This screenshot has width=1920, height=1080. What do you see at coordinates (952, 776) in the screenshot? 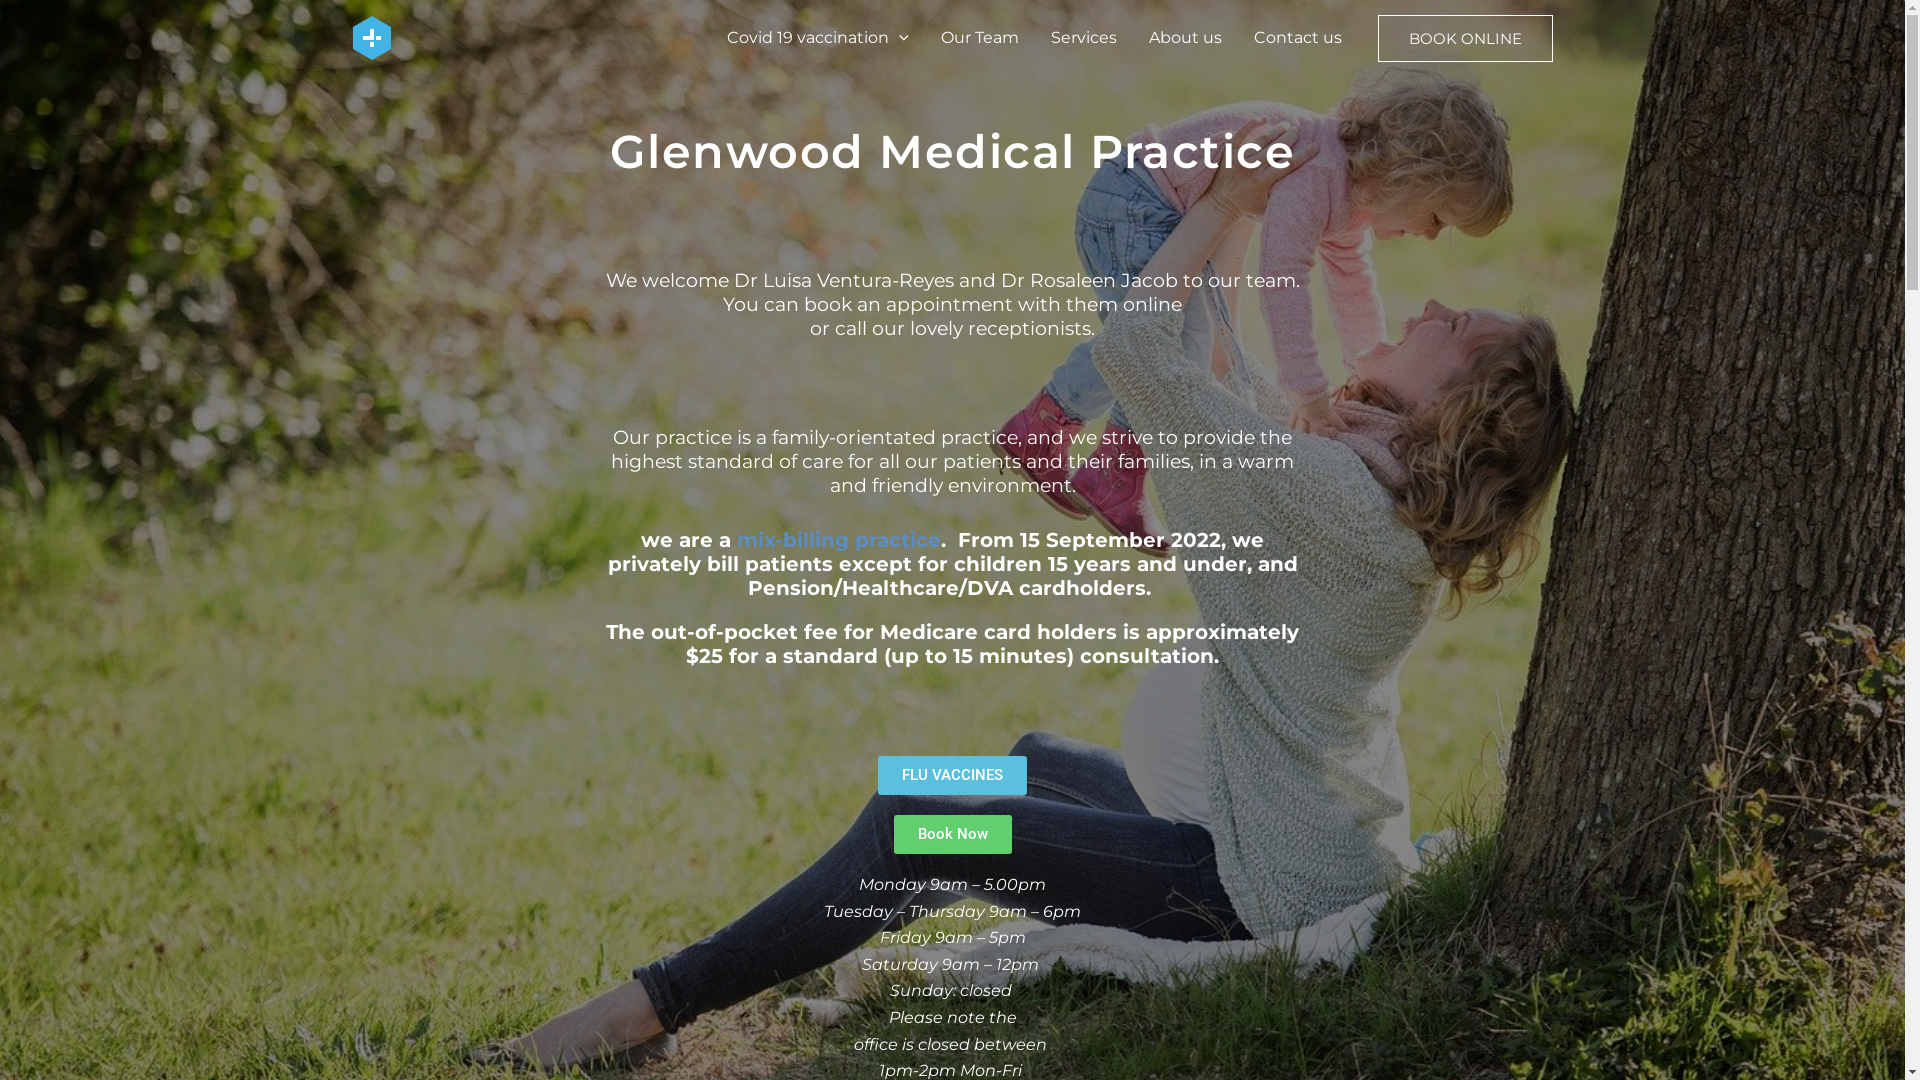
I see `FLU VACCINES` at bounding box center [952, 776].